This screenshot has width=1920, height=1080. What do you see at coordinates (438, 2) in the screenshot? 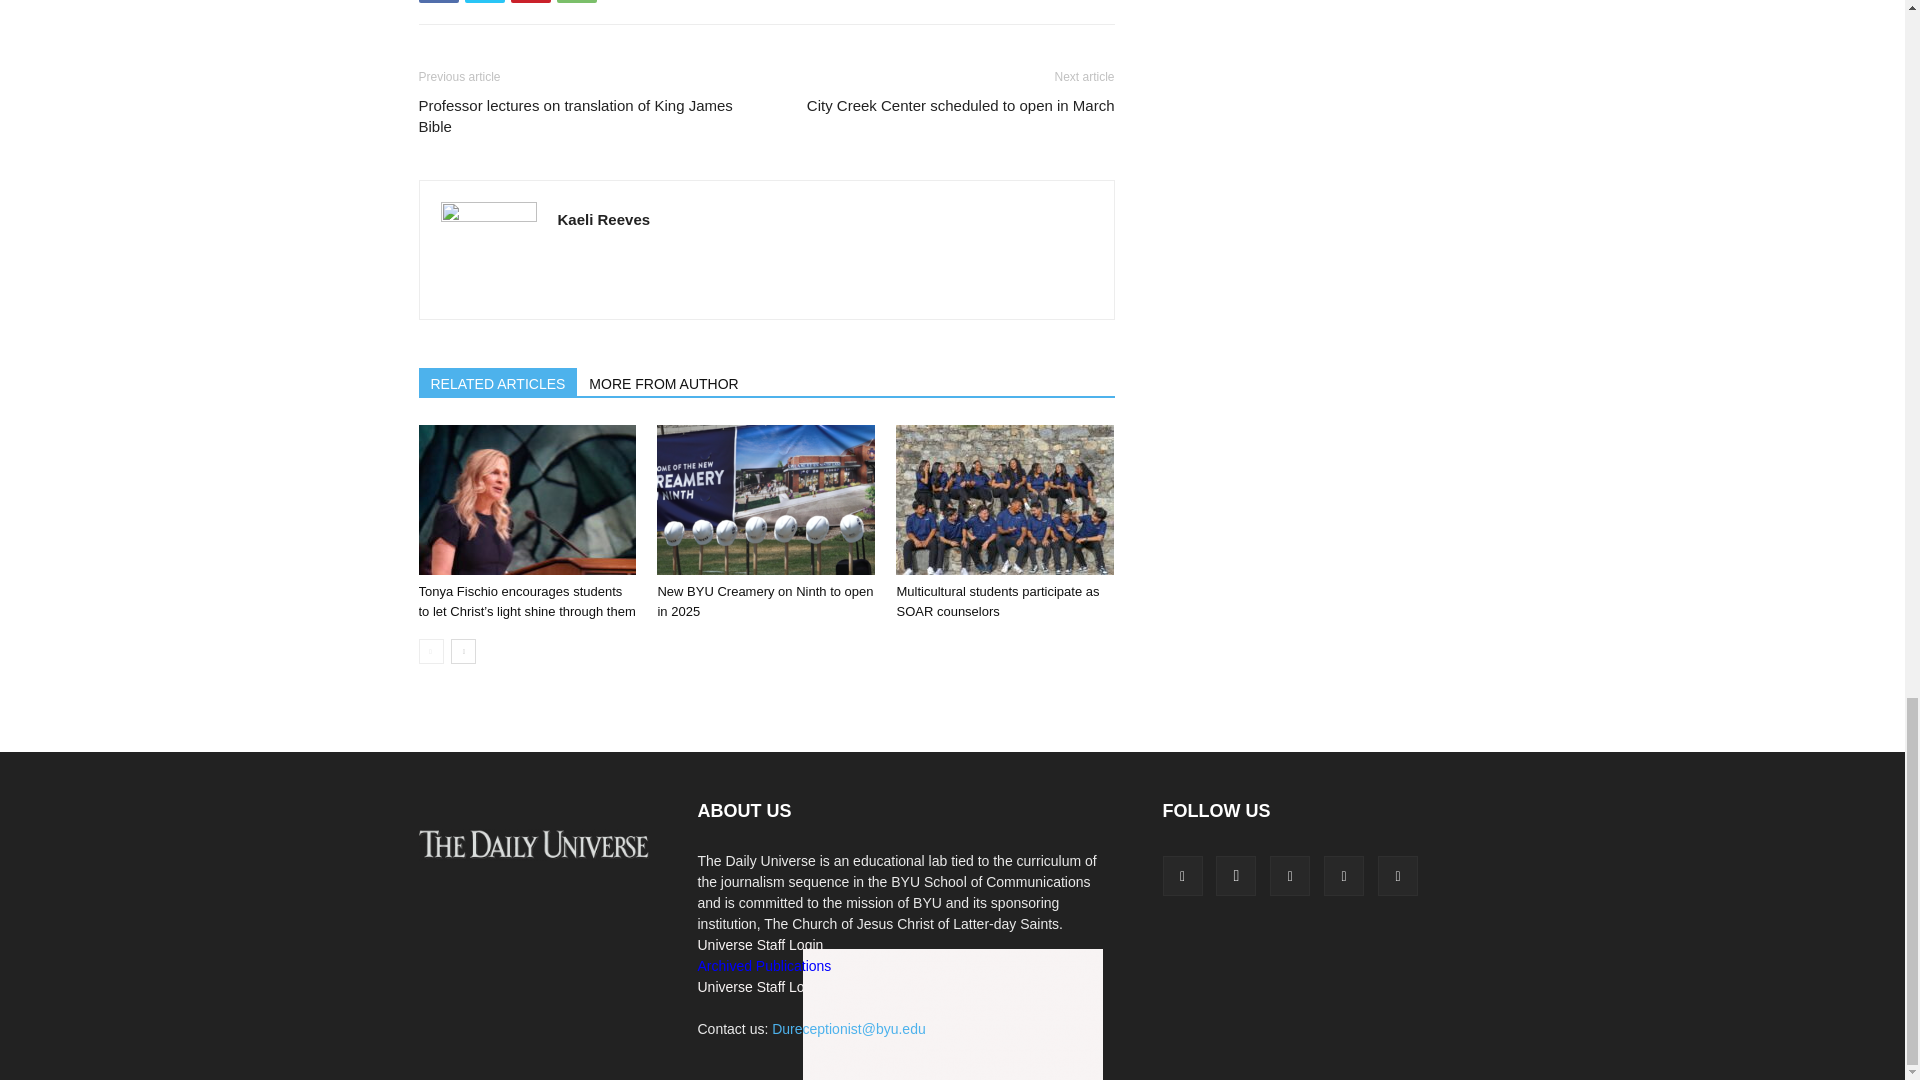
I see `Facebook` at bounding box center [438, 2].